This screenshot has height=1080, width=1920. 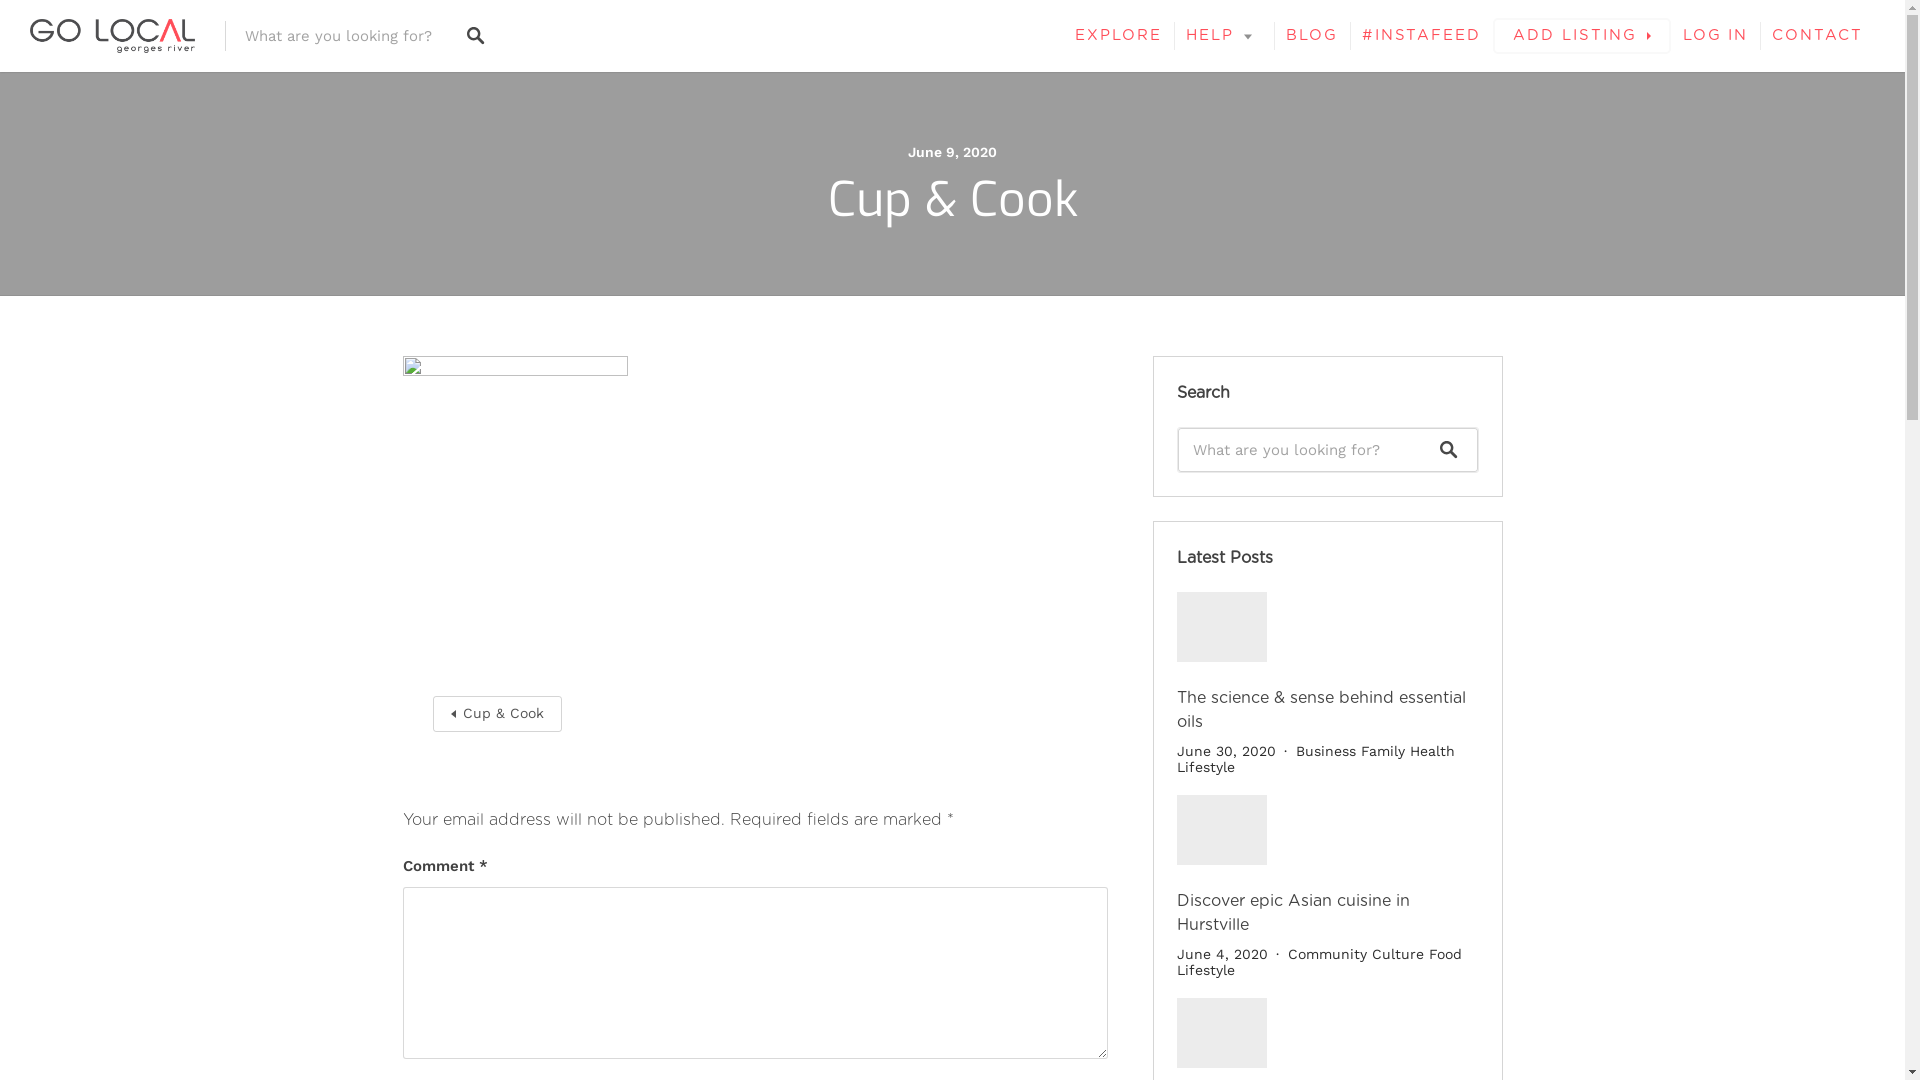 What do you see at coordinates (1582, 36) in the screenshot?
I see `ADD LISTING` at bounding box center [1582, 36].